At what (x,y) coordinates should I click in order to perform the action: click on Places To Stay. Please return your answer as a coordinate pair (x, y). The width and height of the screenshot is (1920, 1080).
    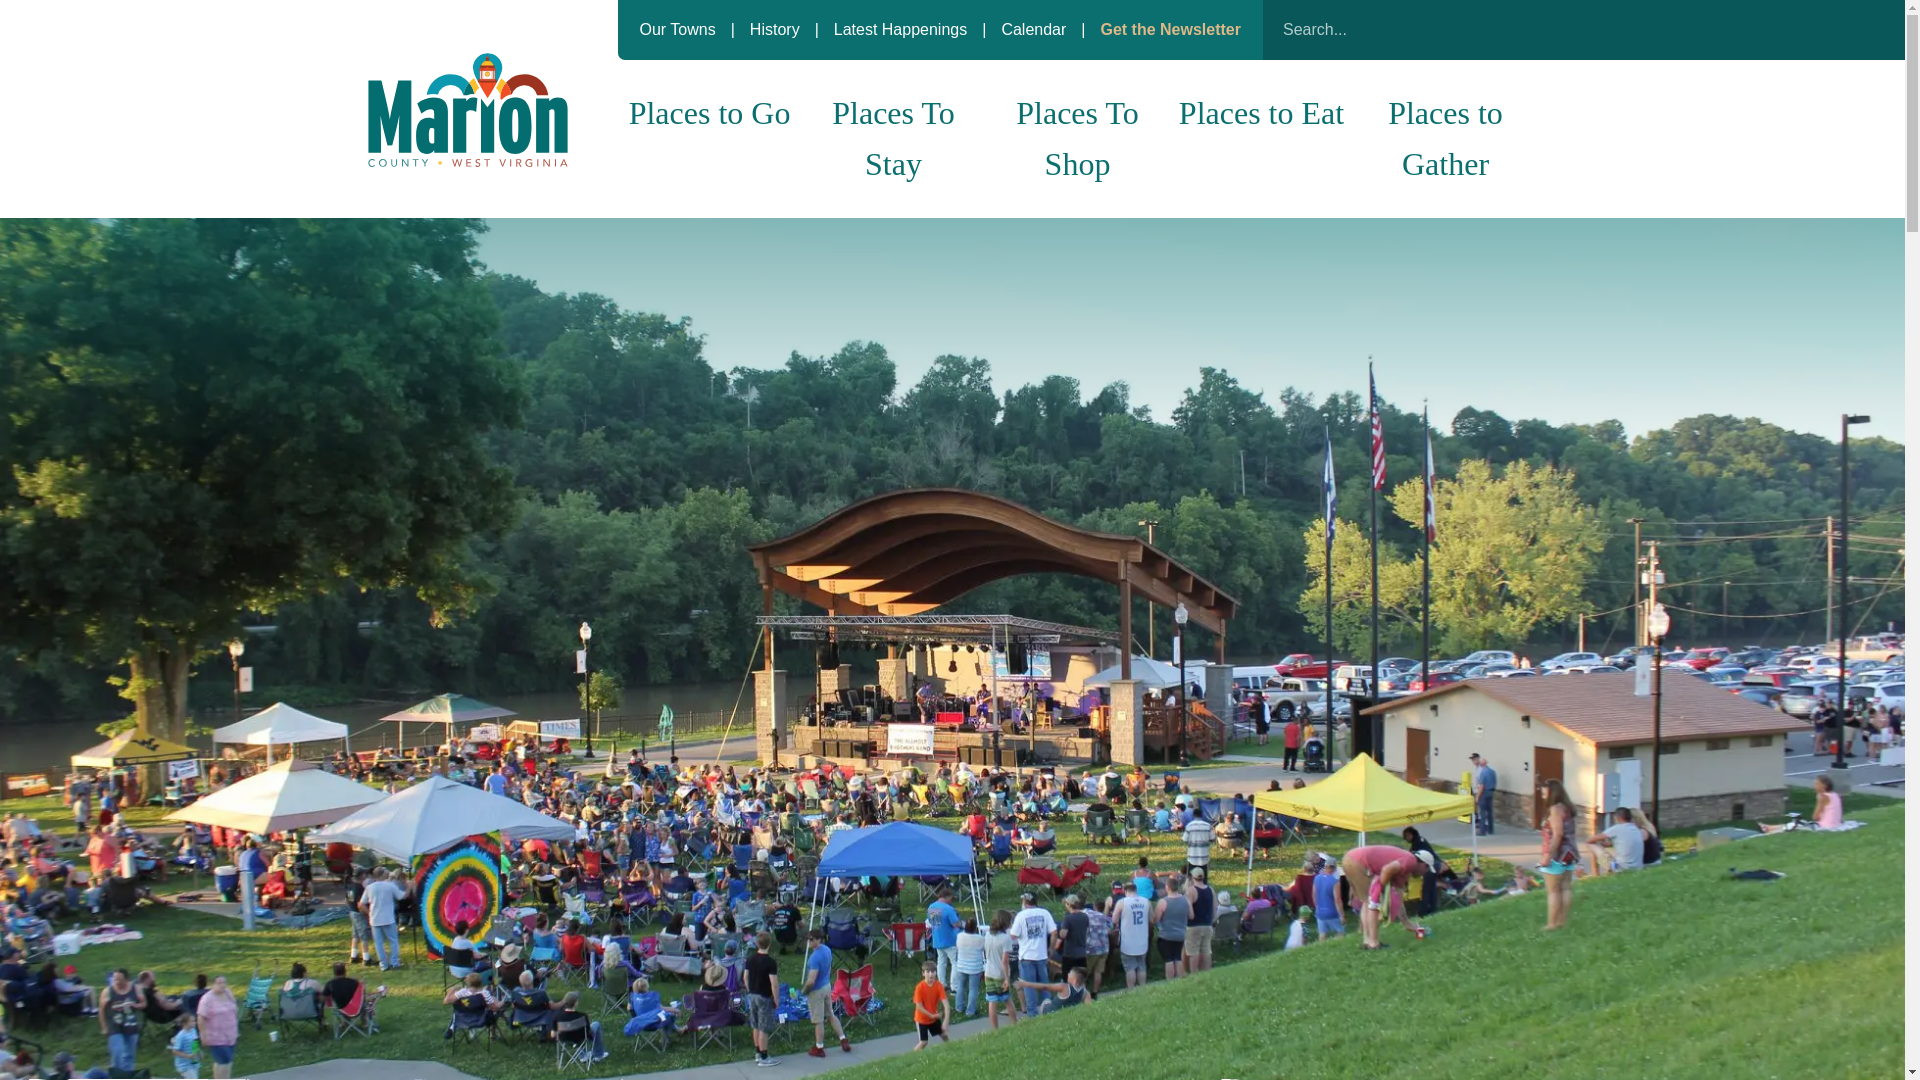
    Looking at the image, I should click on (894, 139).